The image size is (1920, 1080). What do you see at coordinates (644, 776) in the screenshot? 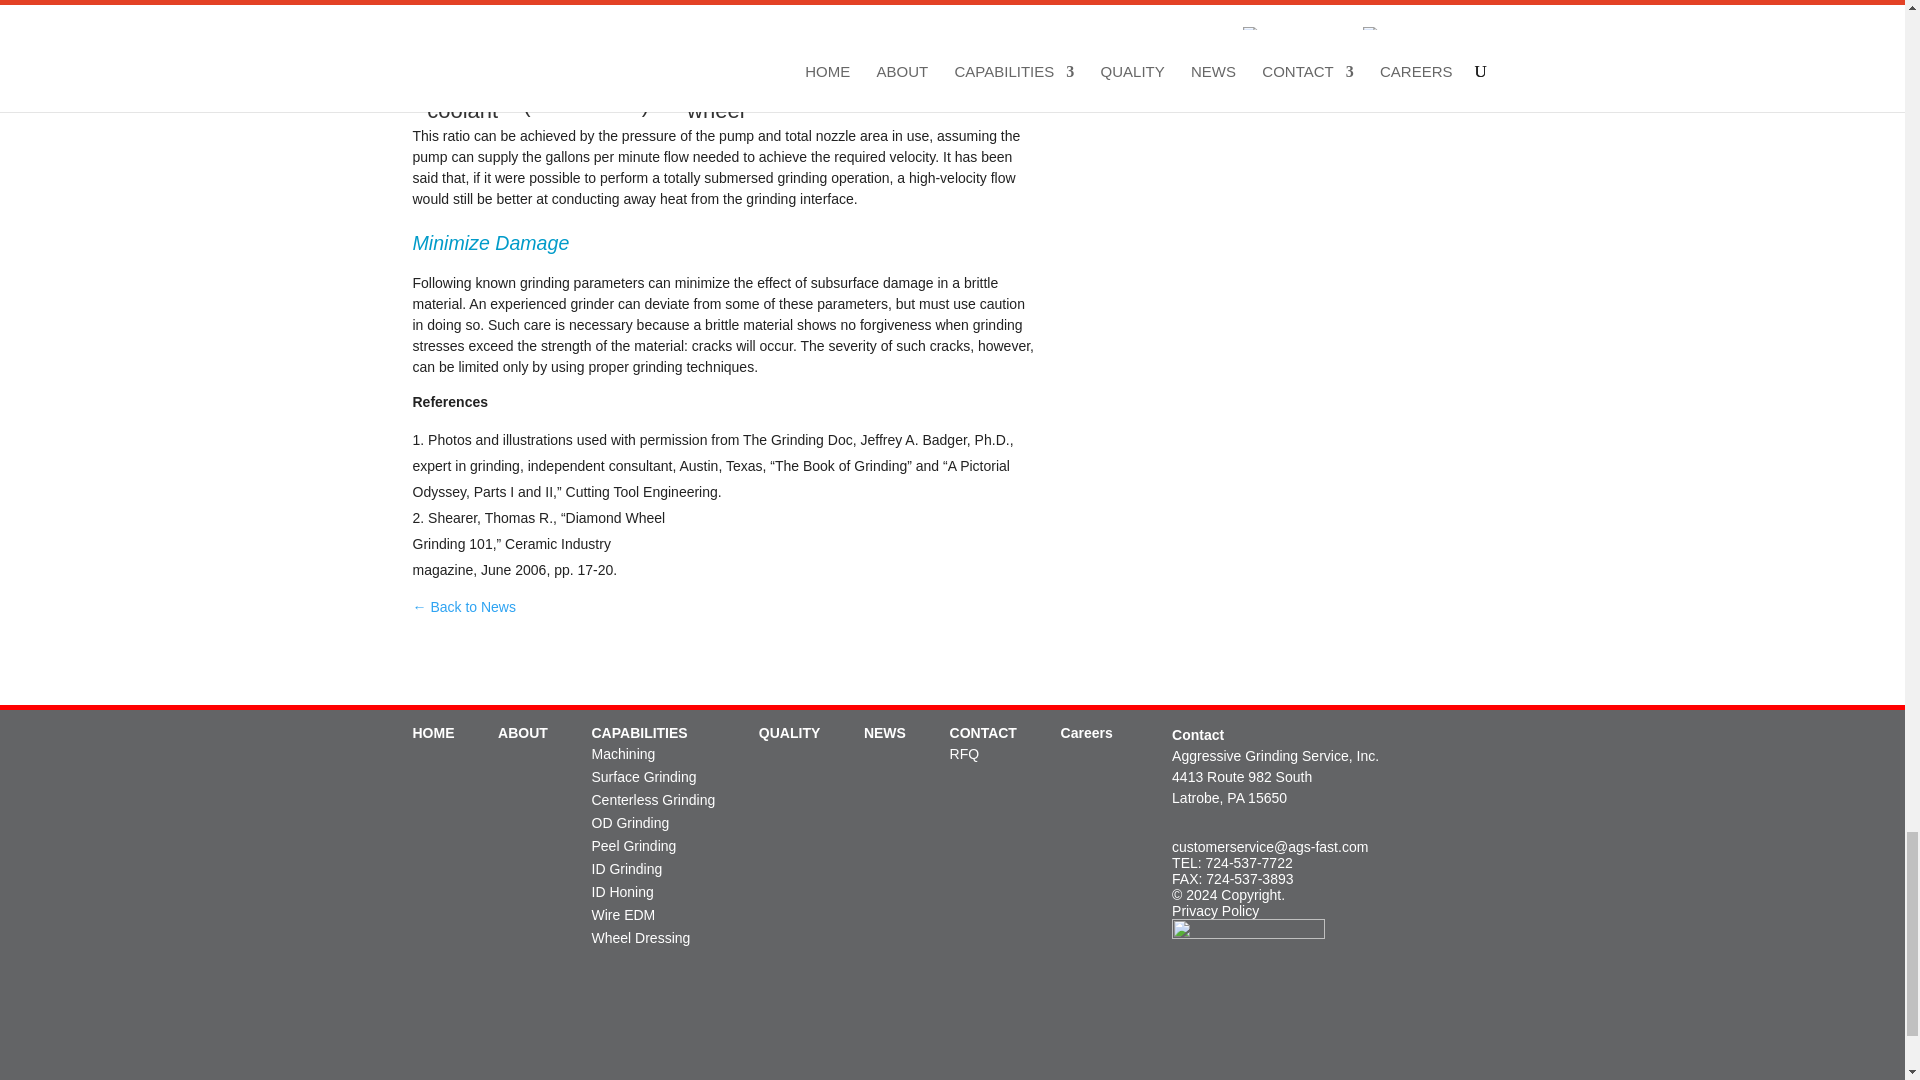
I see `Surface Grinding` at bounding box center [644, 776].